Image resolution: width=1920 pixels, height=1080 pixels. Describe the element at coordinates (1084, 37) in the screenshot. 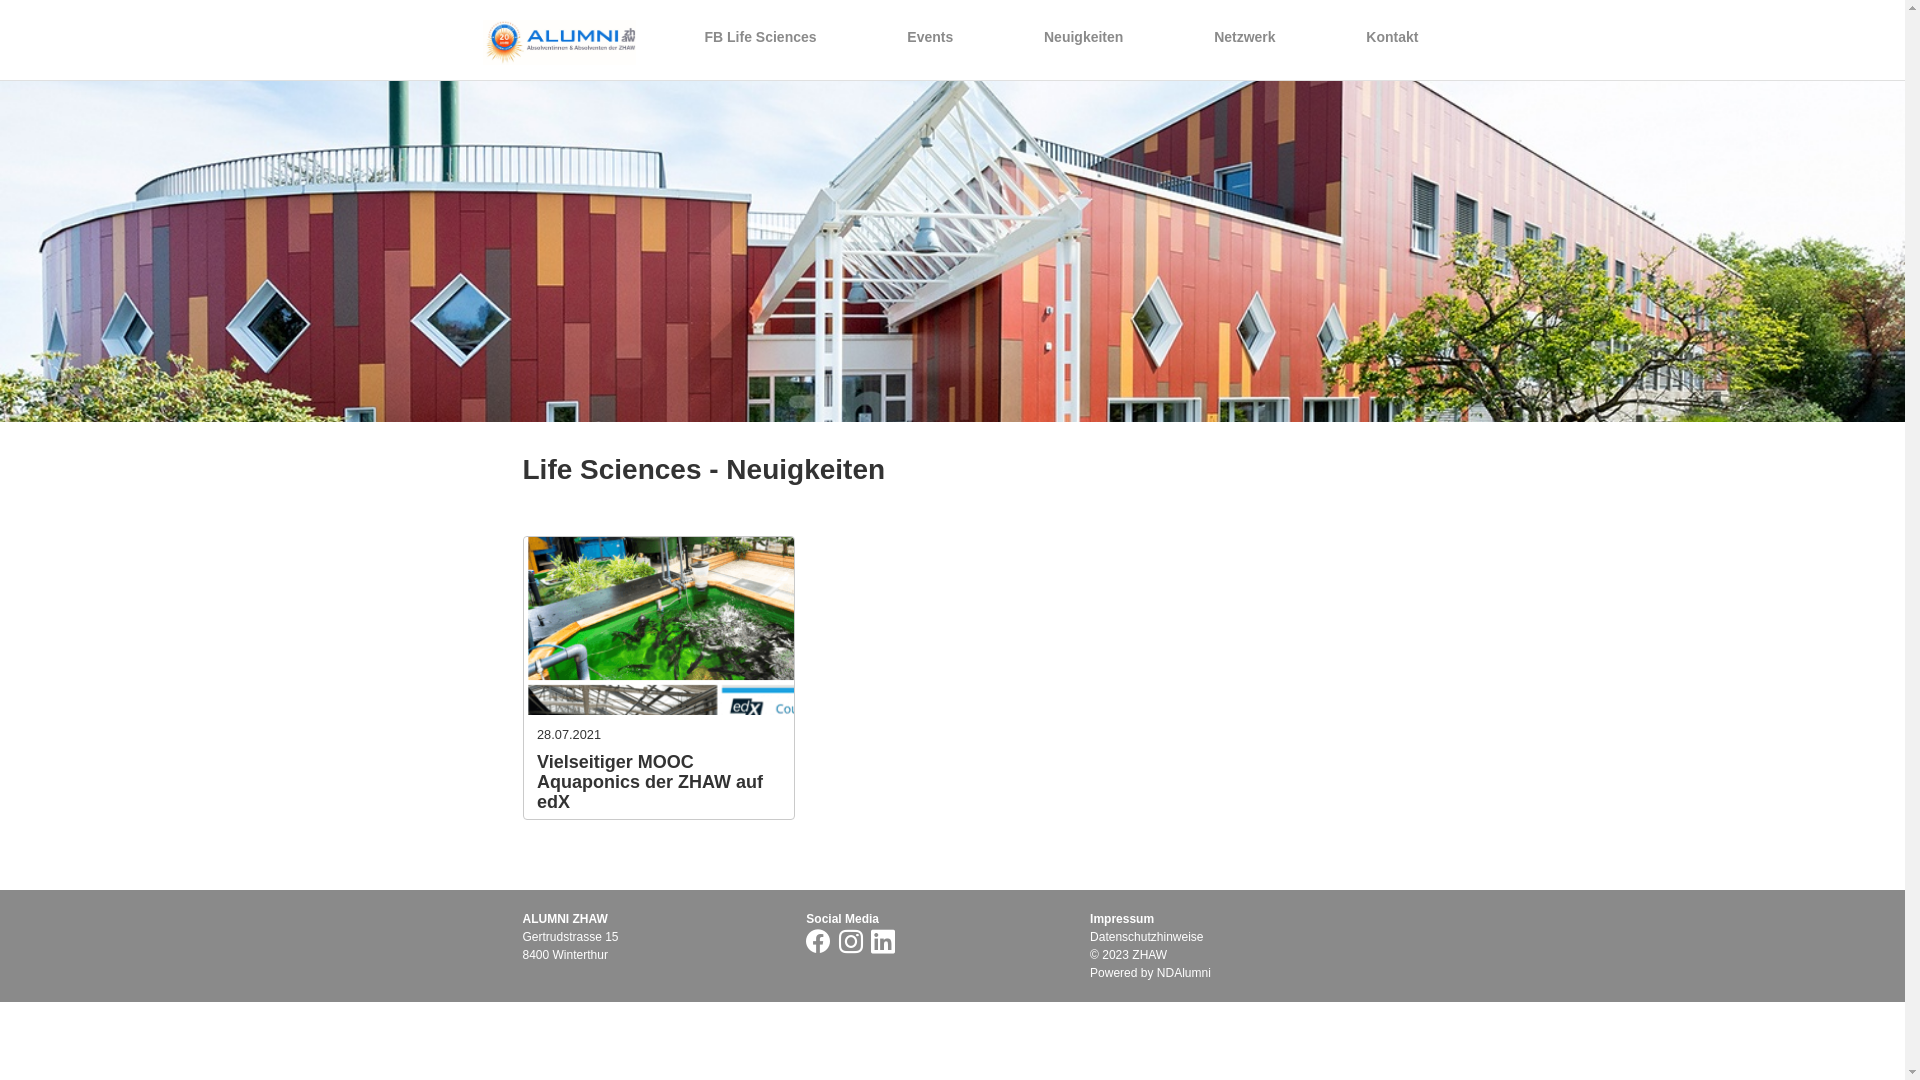

I see `Neuigkeiten` at that location.